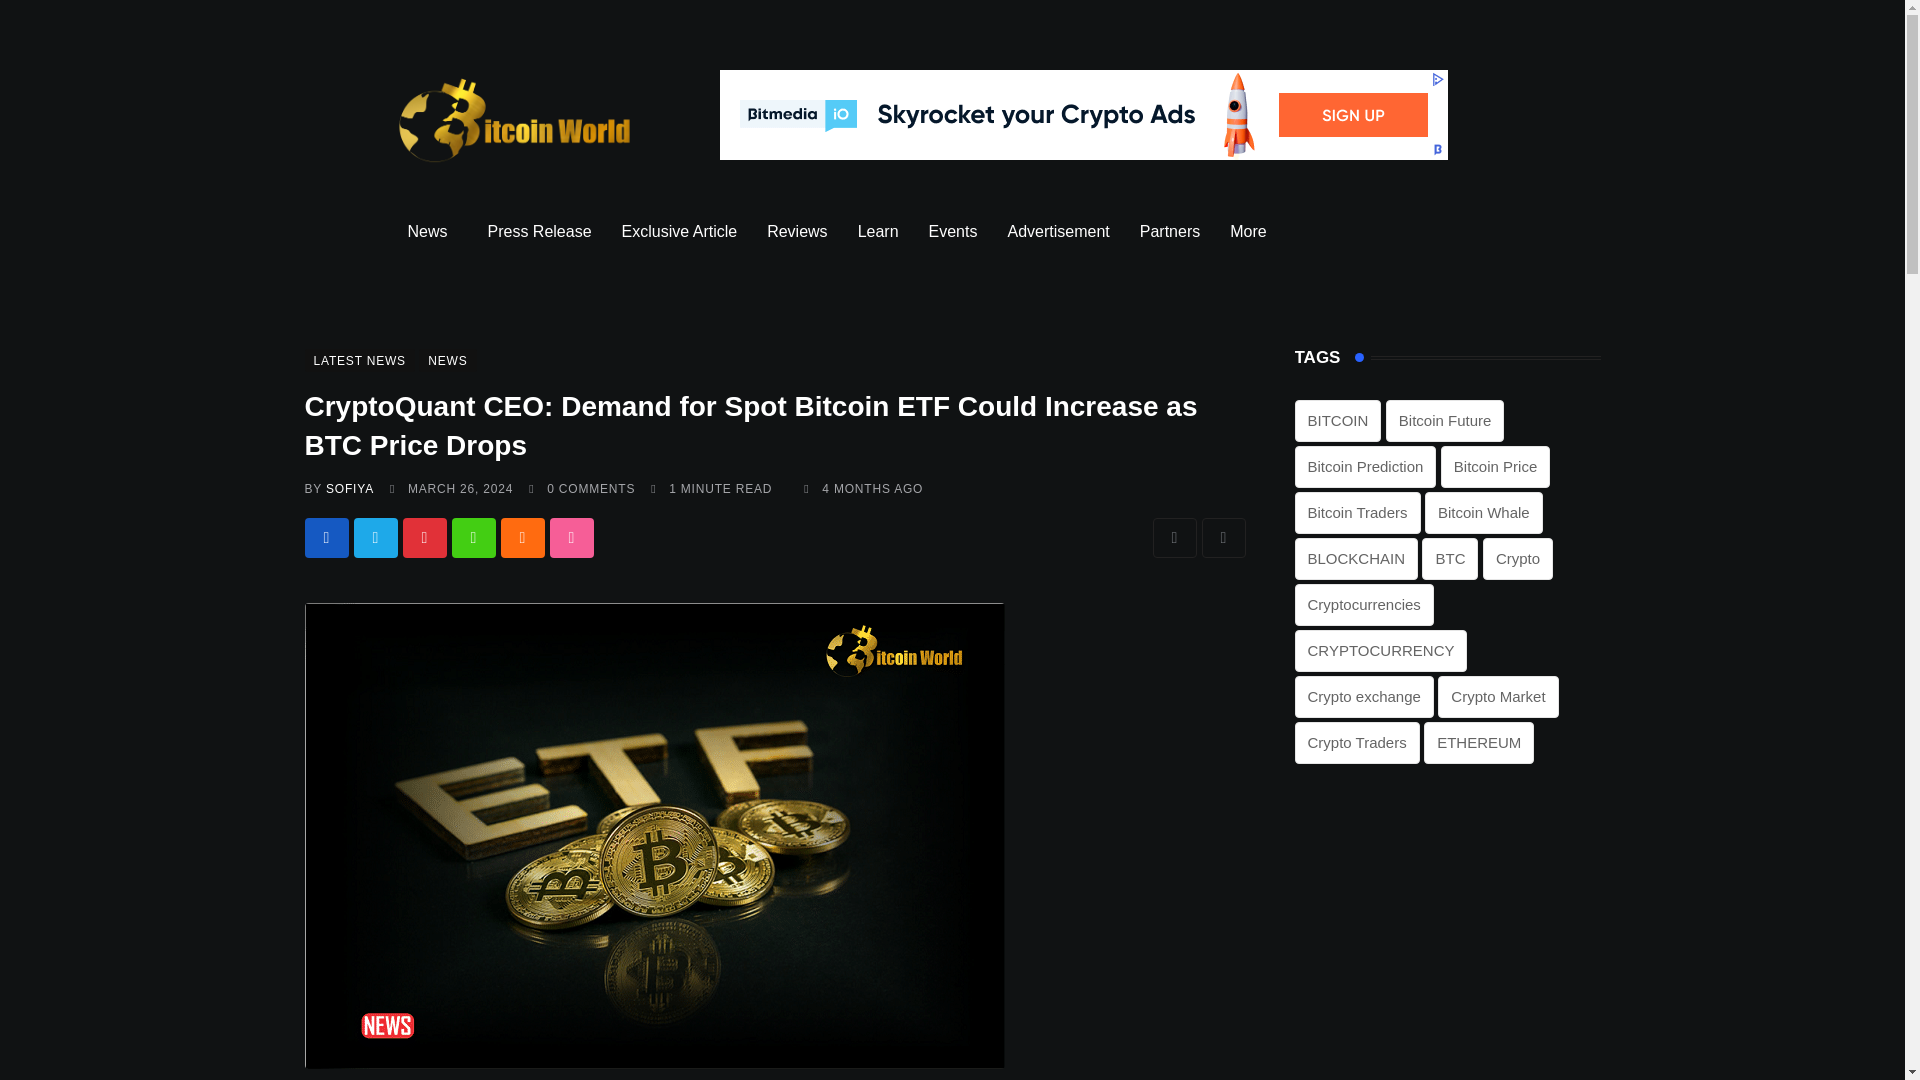 The width and height of the screenshot is (1920, 1080). I want to click on LATEST NEWS, so click(358, 360).